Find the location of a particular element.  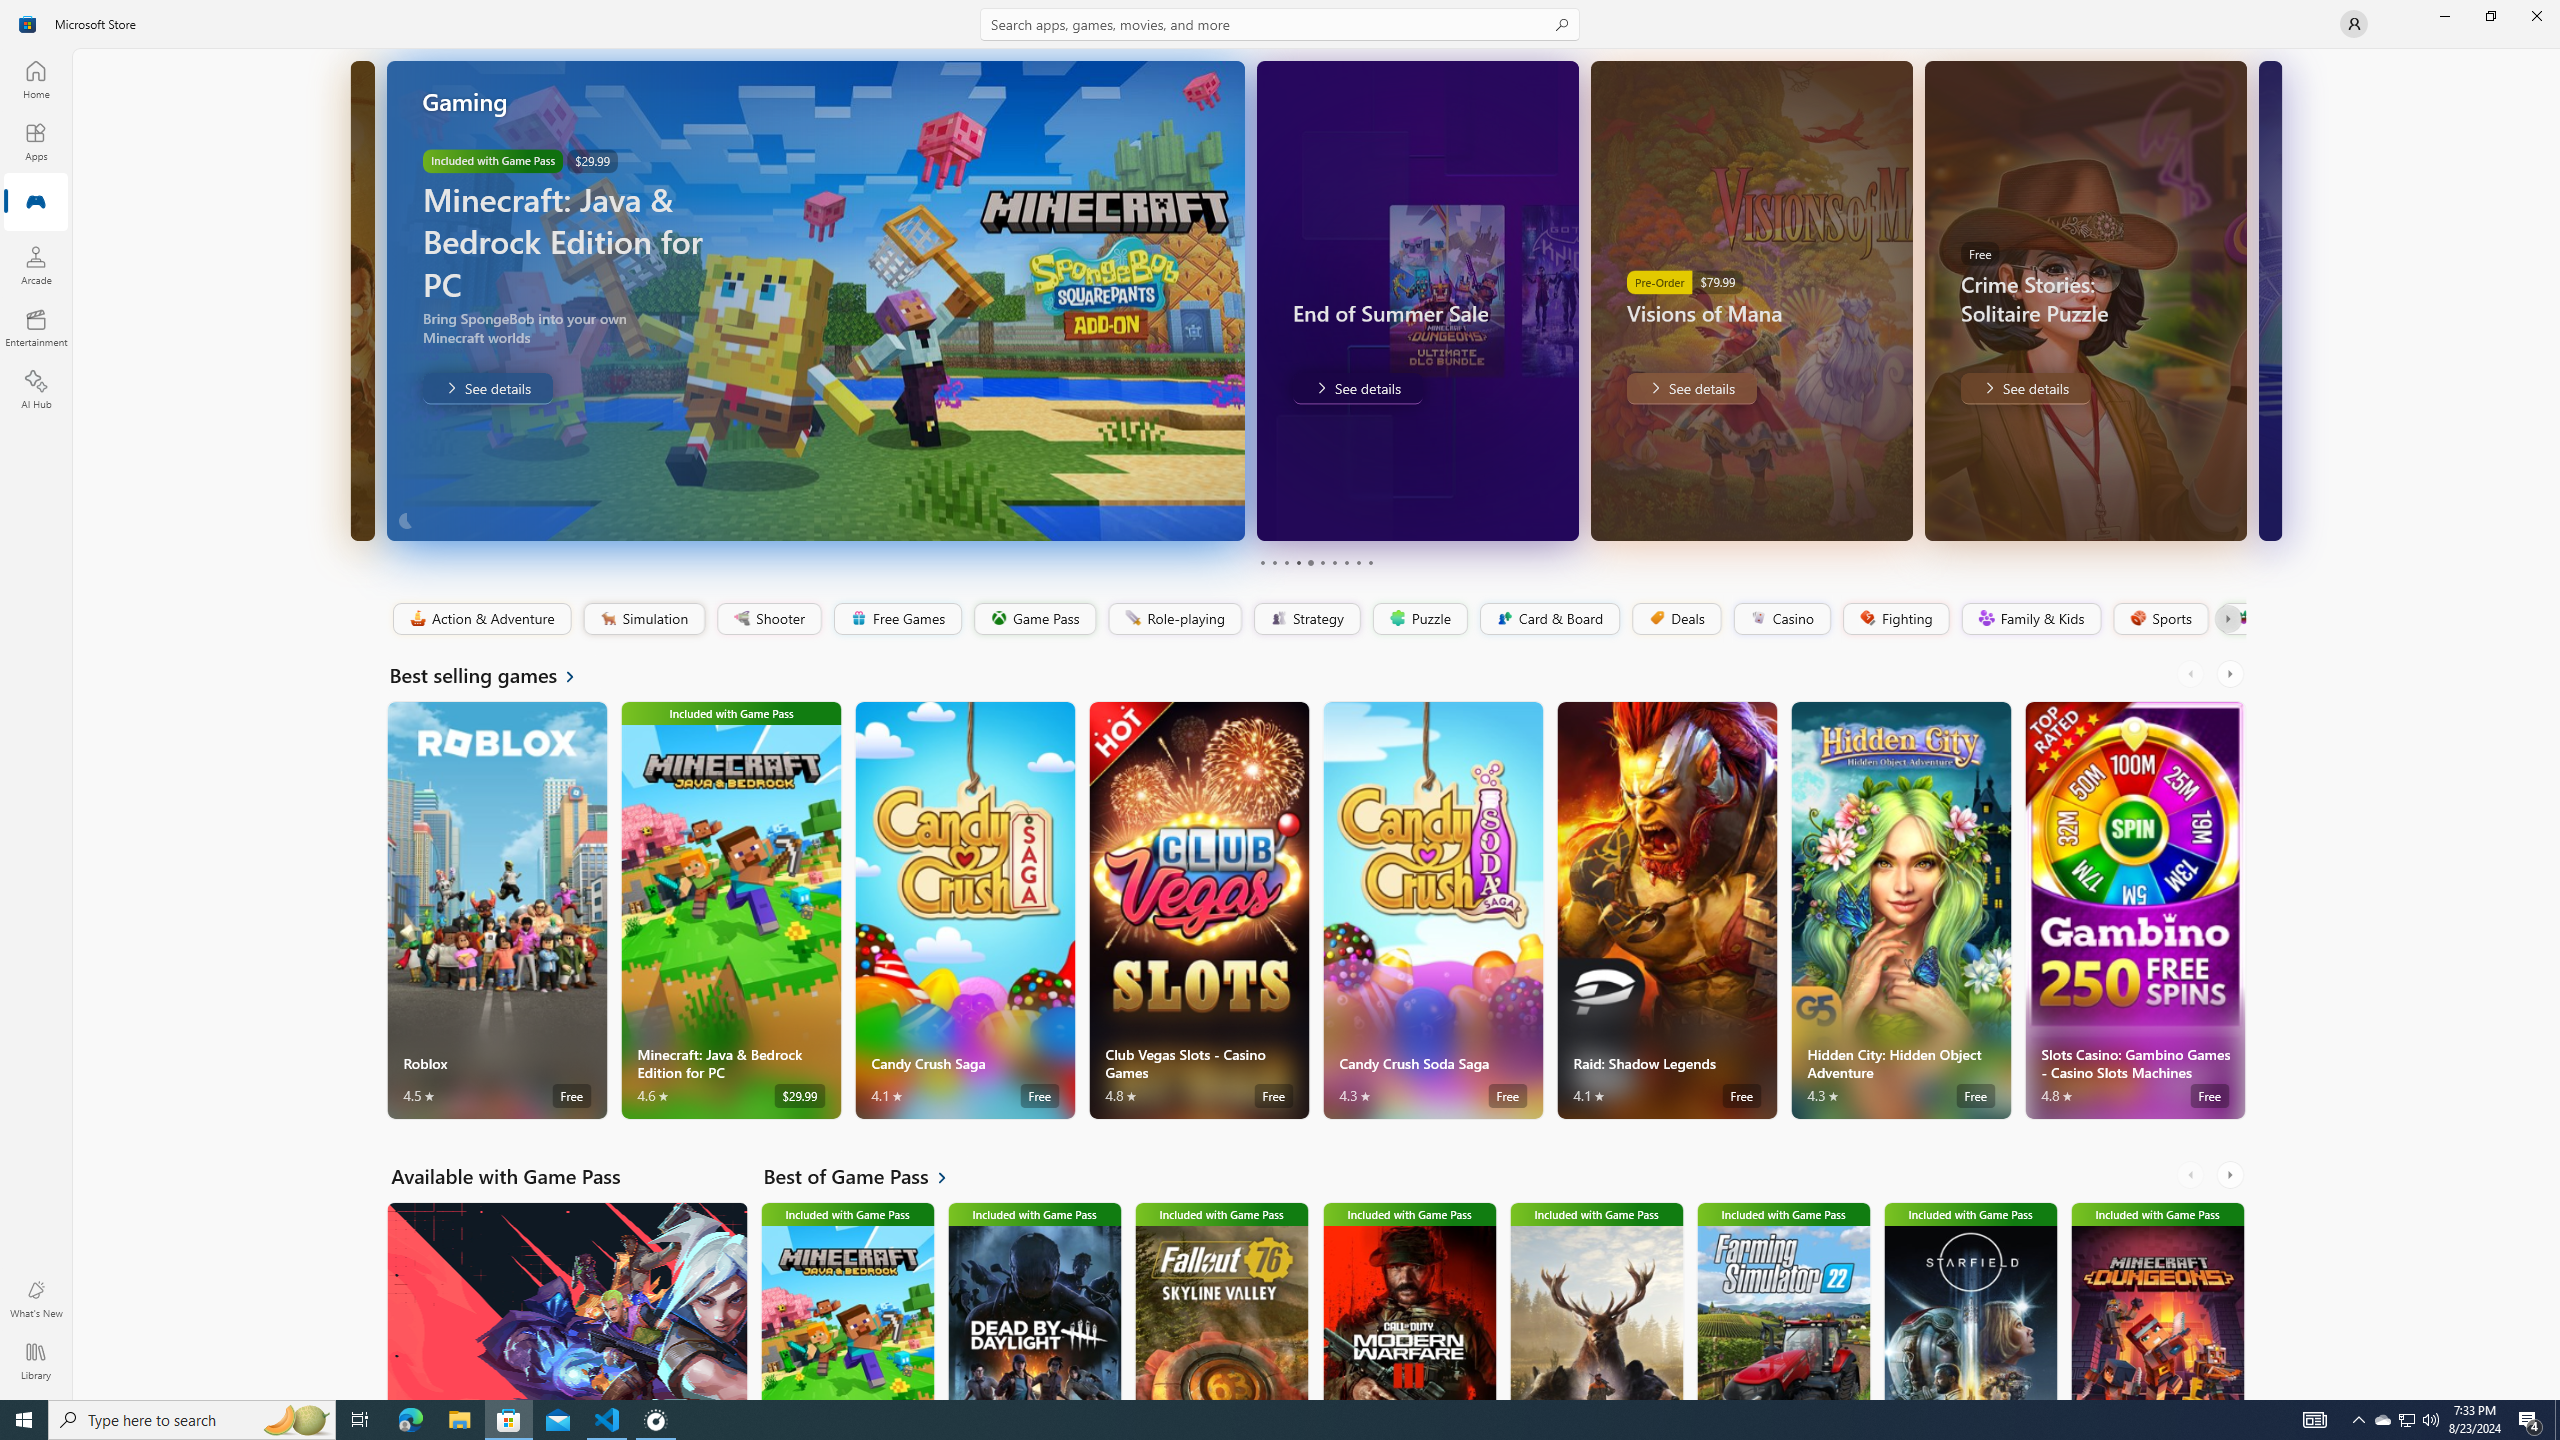

What's New is located at coordinates (36, 1299).